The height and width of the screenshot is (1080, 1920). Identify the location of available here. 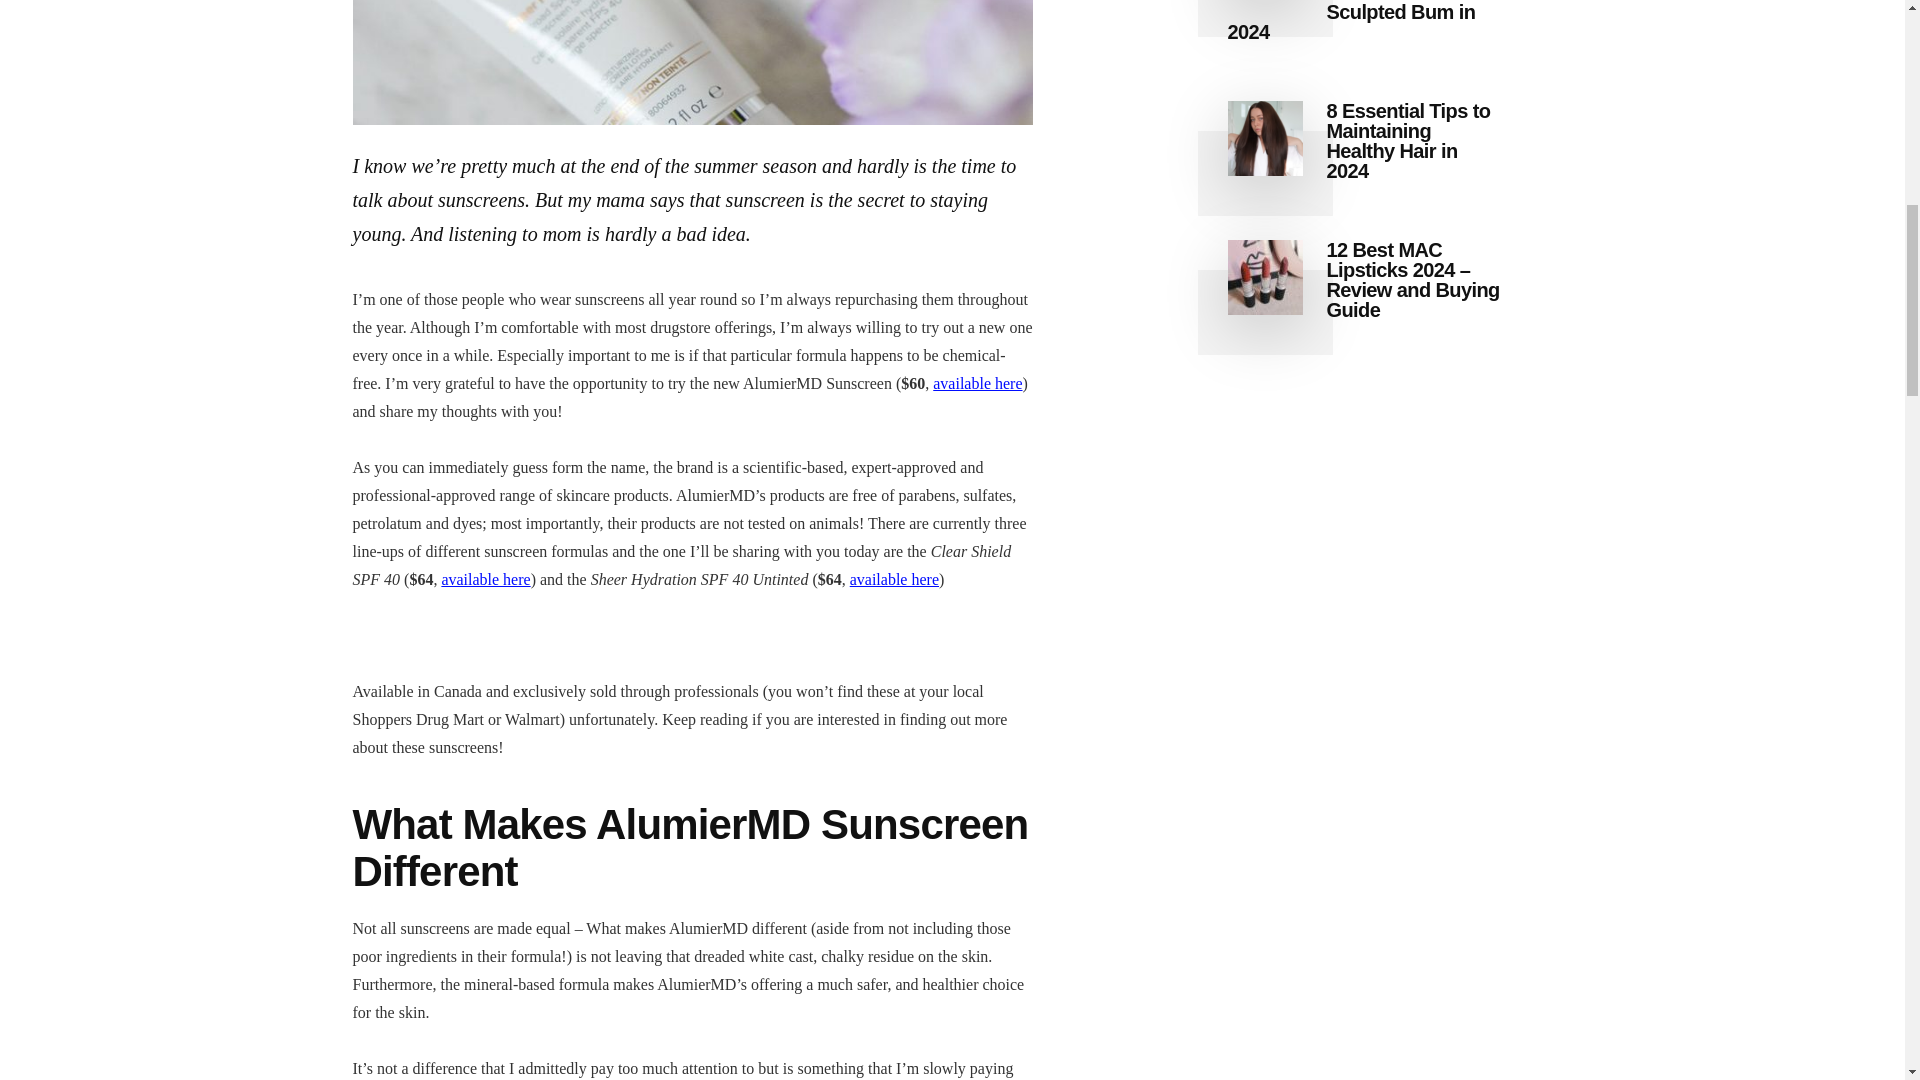
(485, 579).